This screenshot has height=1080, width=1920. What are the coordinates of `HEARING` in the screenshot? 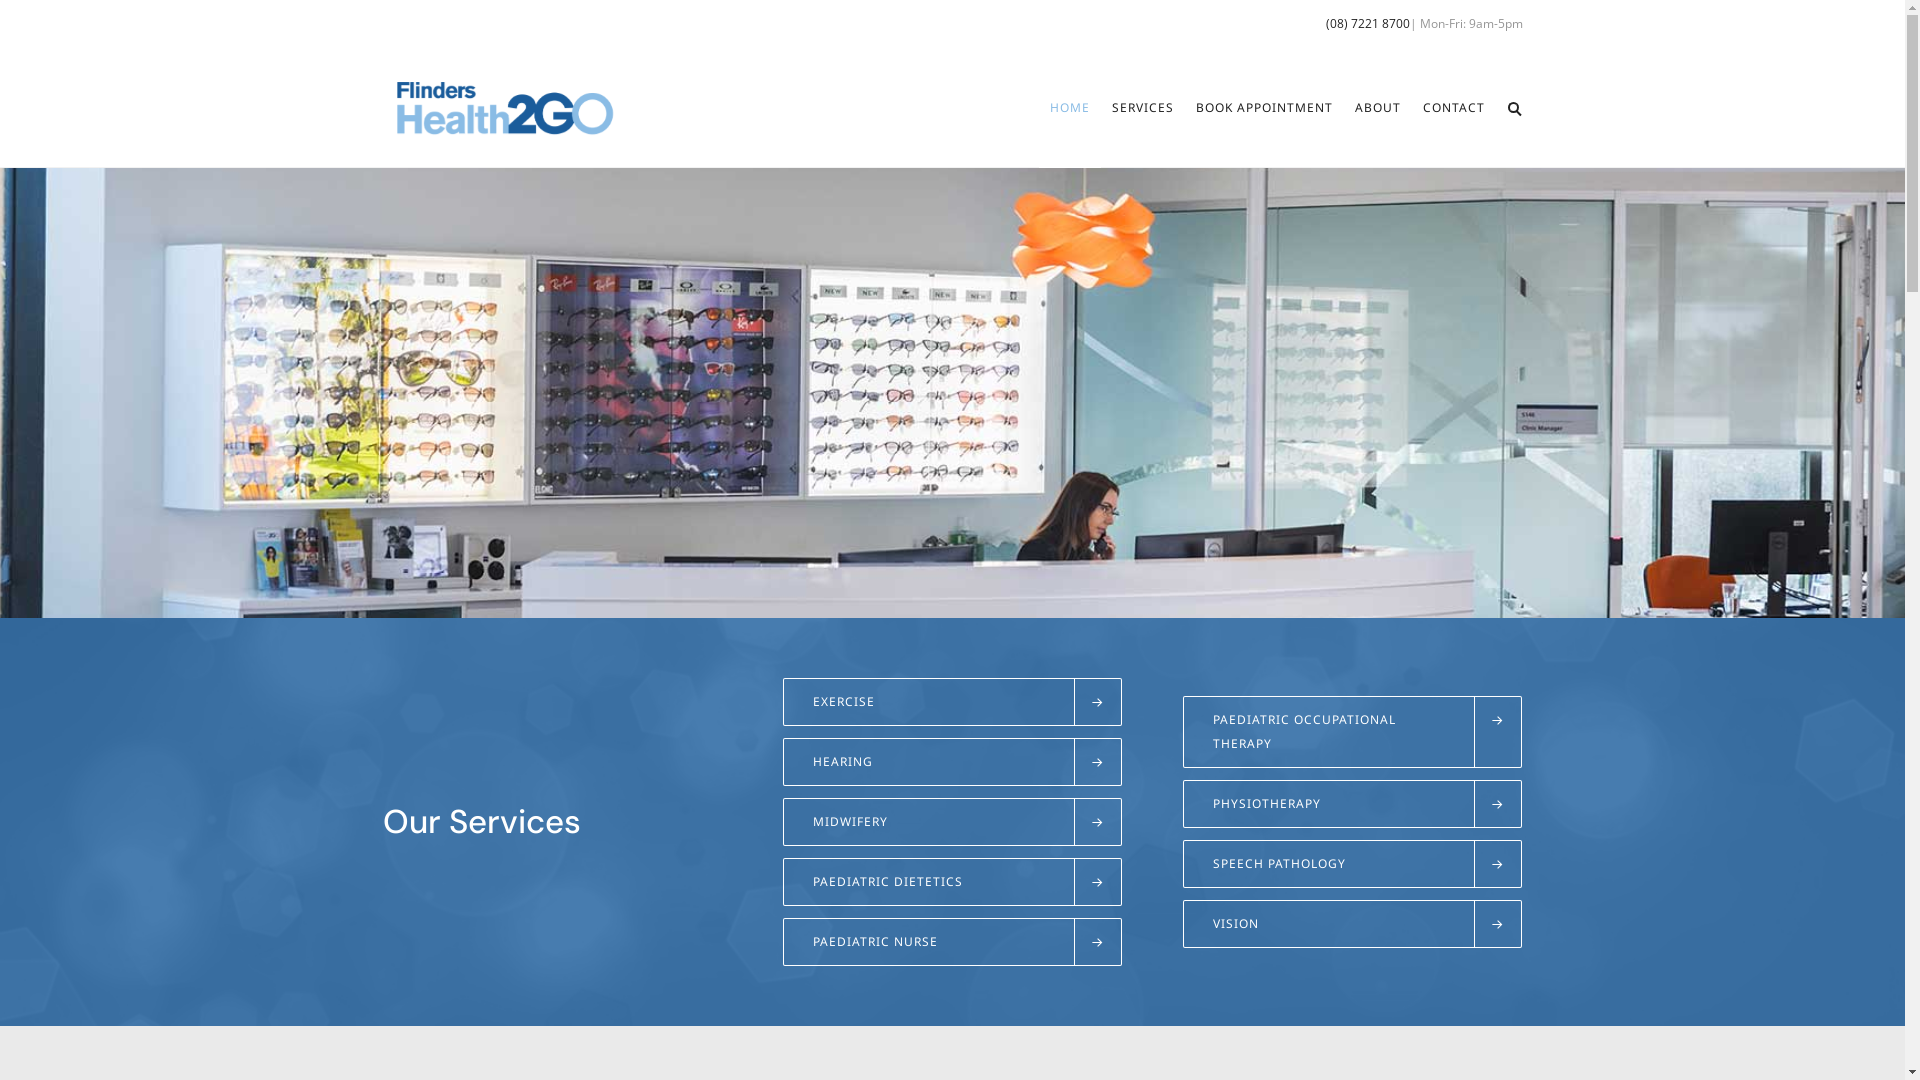 It's located at (952, 762).